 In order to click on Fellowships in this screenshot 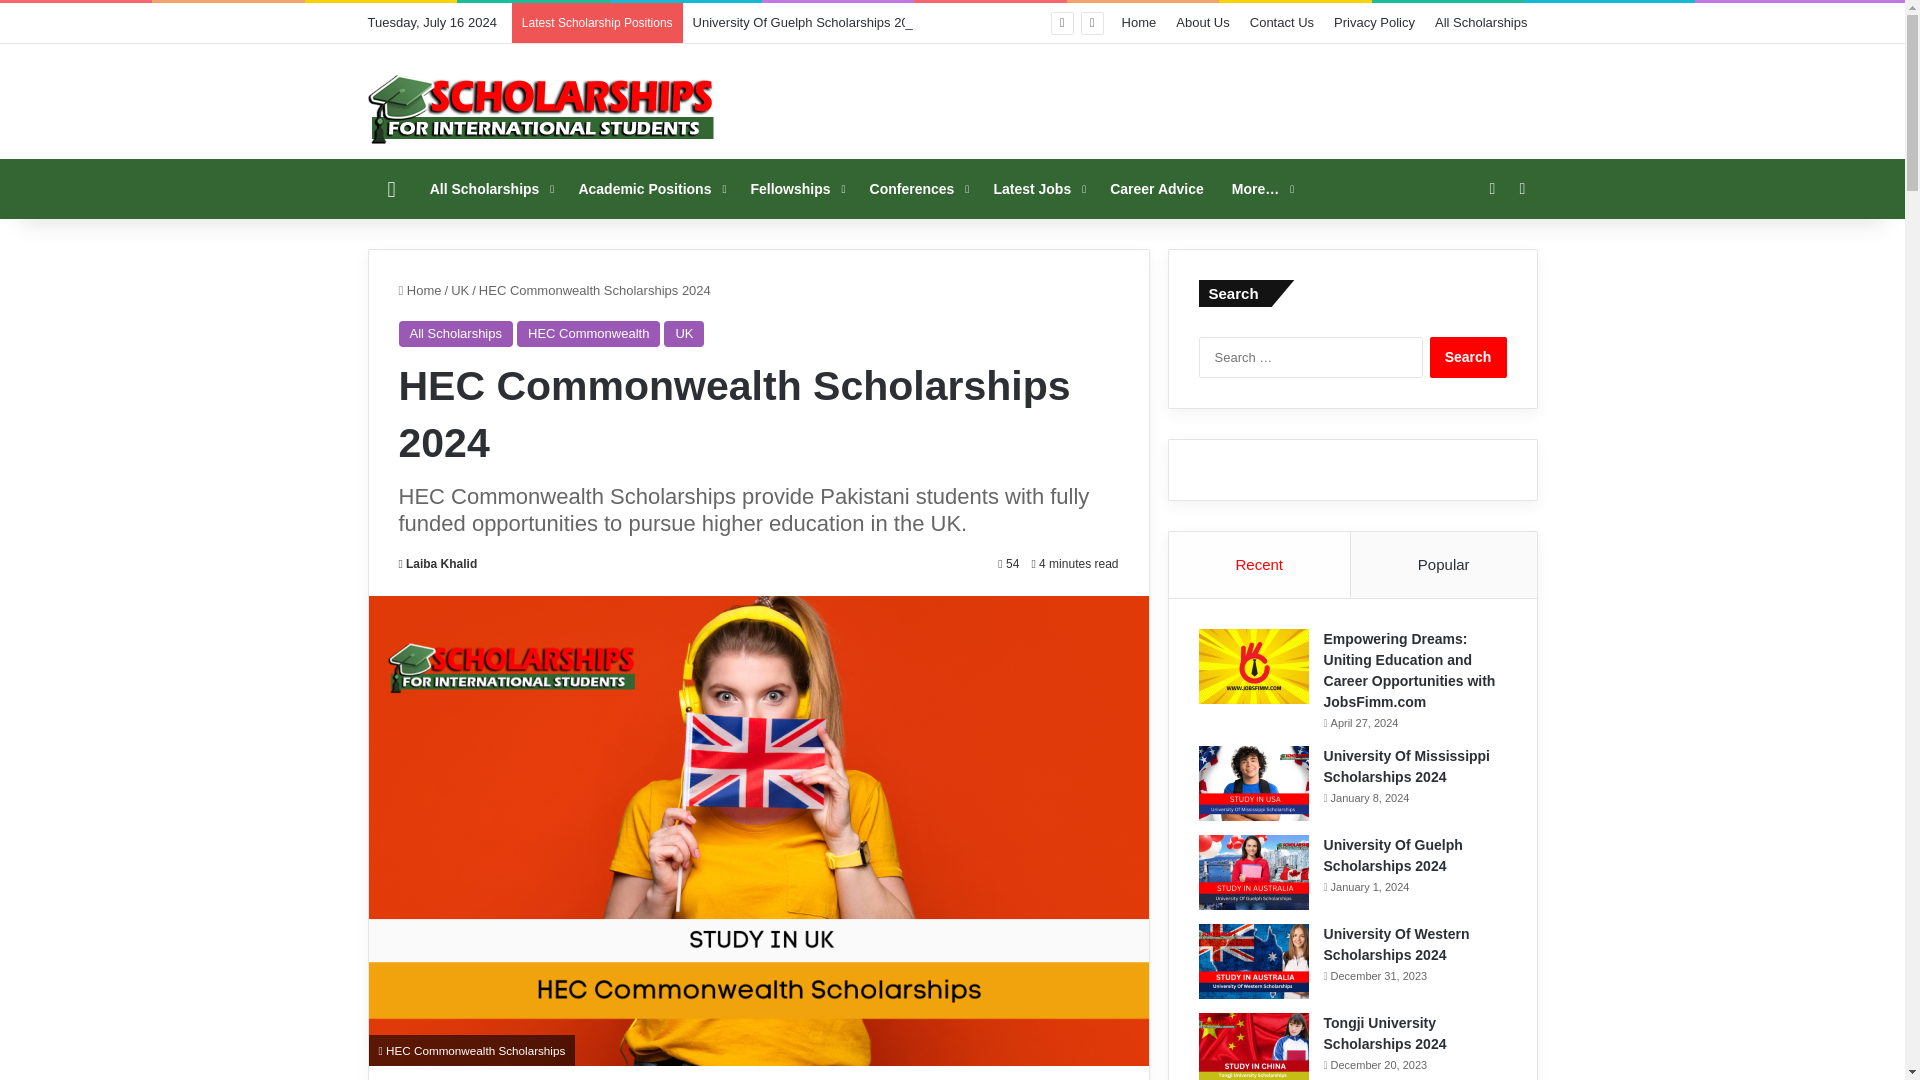, I will do `click(794, 188)`.